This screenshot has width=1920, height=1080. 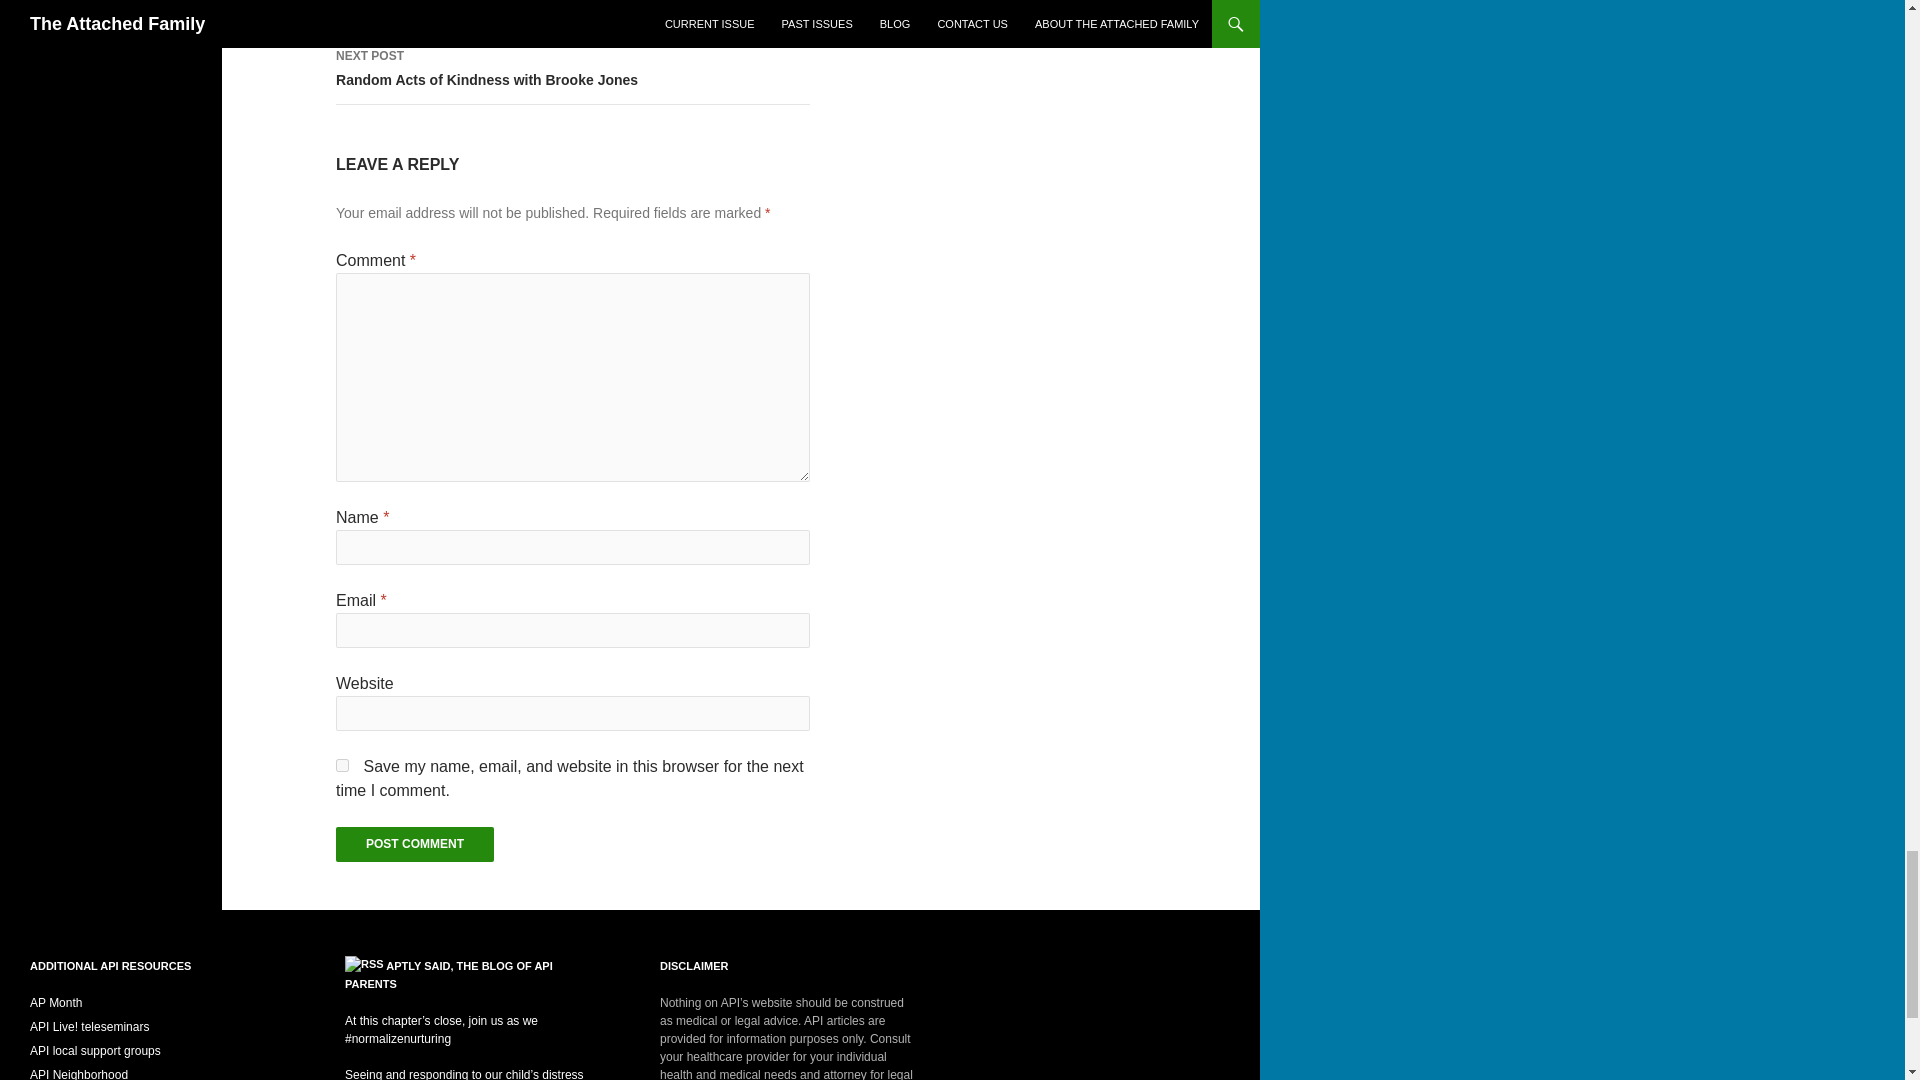 What do you see at coordinates (414, 844) in the screenshot?
I see `Post Comment` at bounding box center [414, 844].